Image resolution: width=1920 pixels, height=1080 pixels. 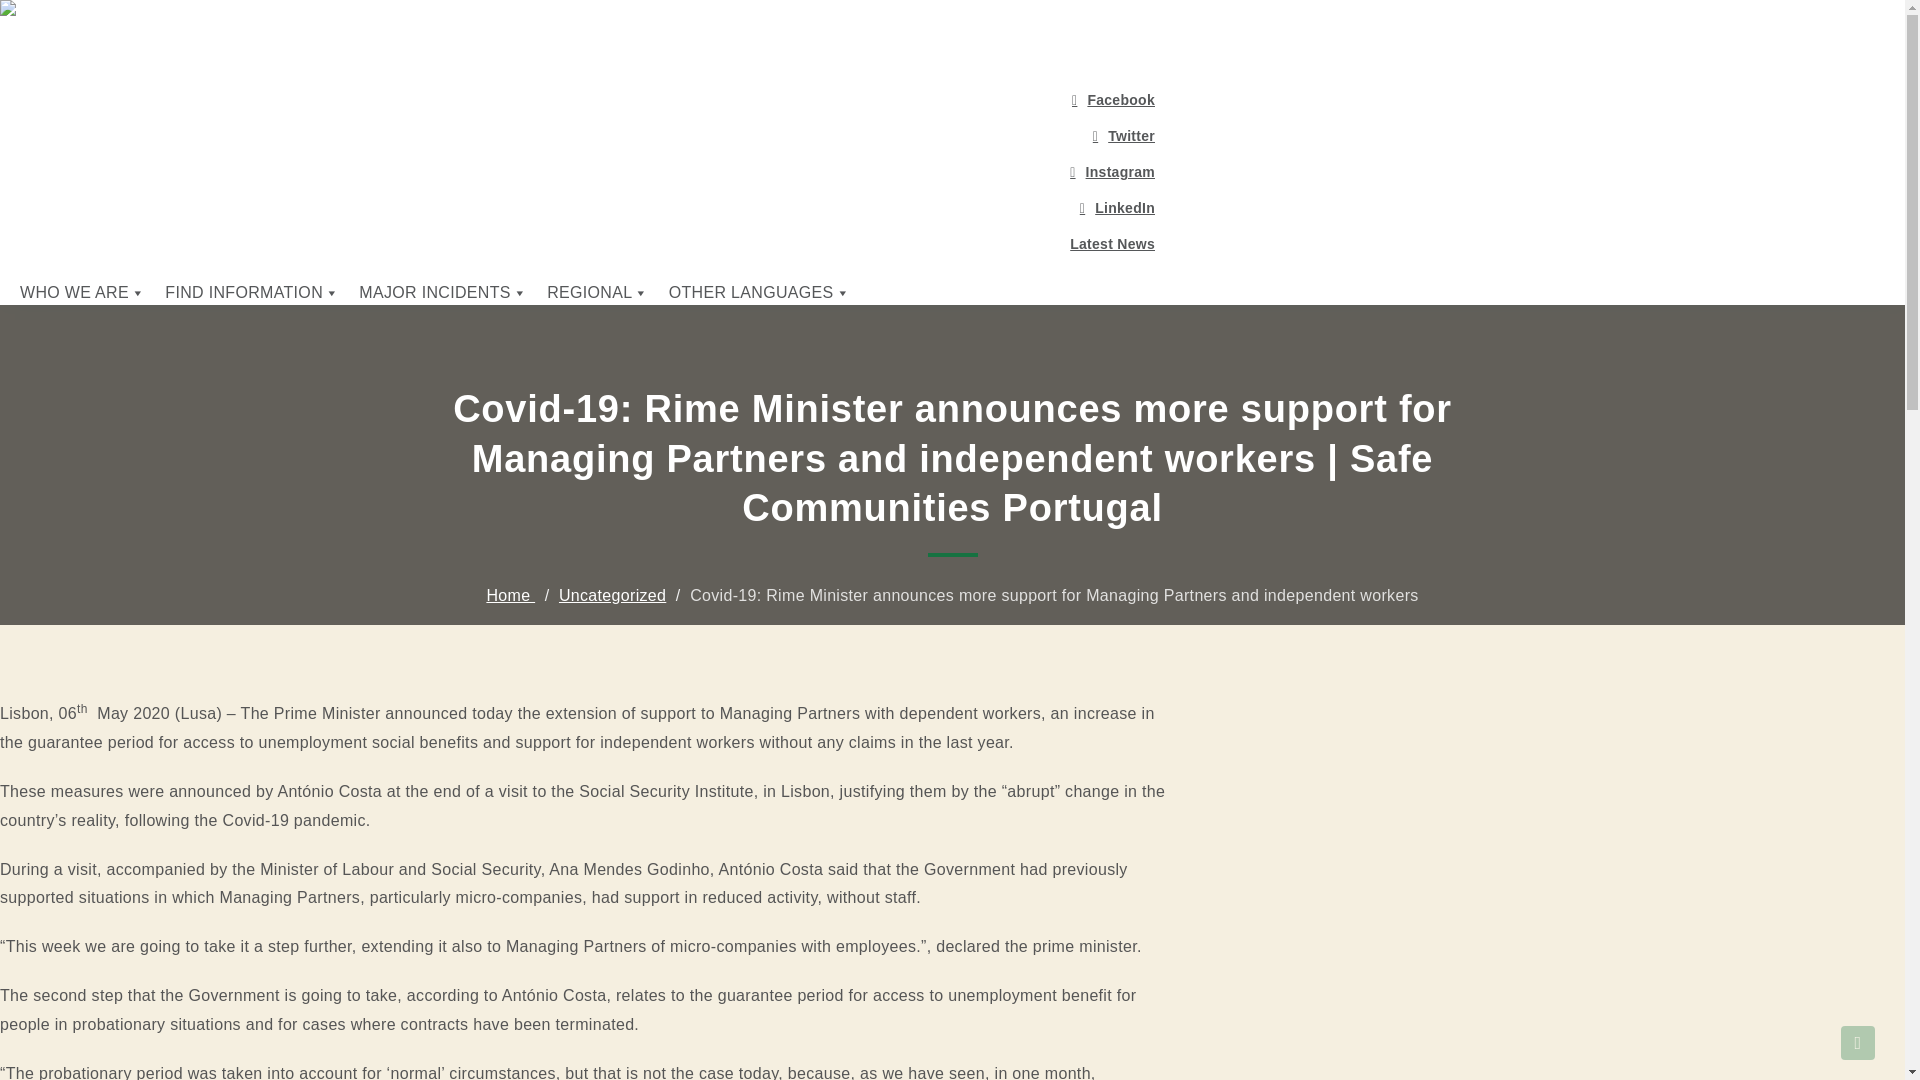 What do you see at coordinates (252, 293) in the screenshot?
I see `FIND INFORMATION` at bounding box center [252, 293].